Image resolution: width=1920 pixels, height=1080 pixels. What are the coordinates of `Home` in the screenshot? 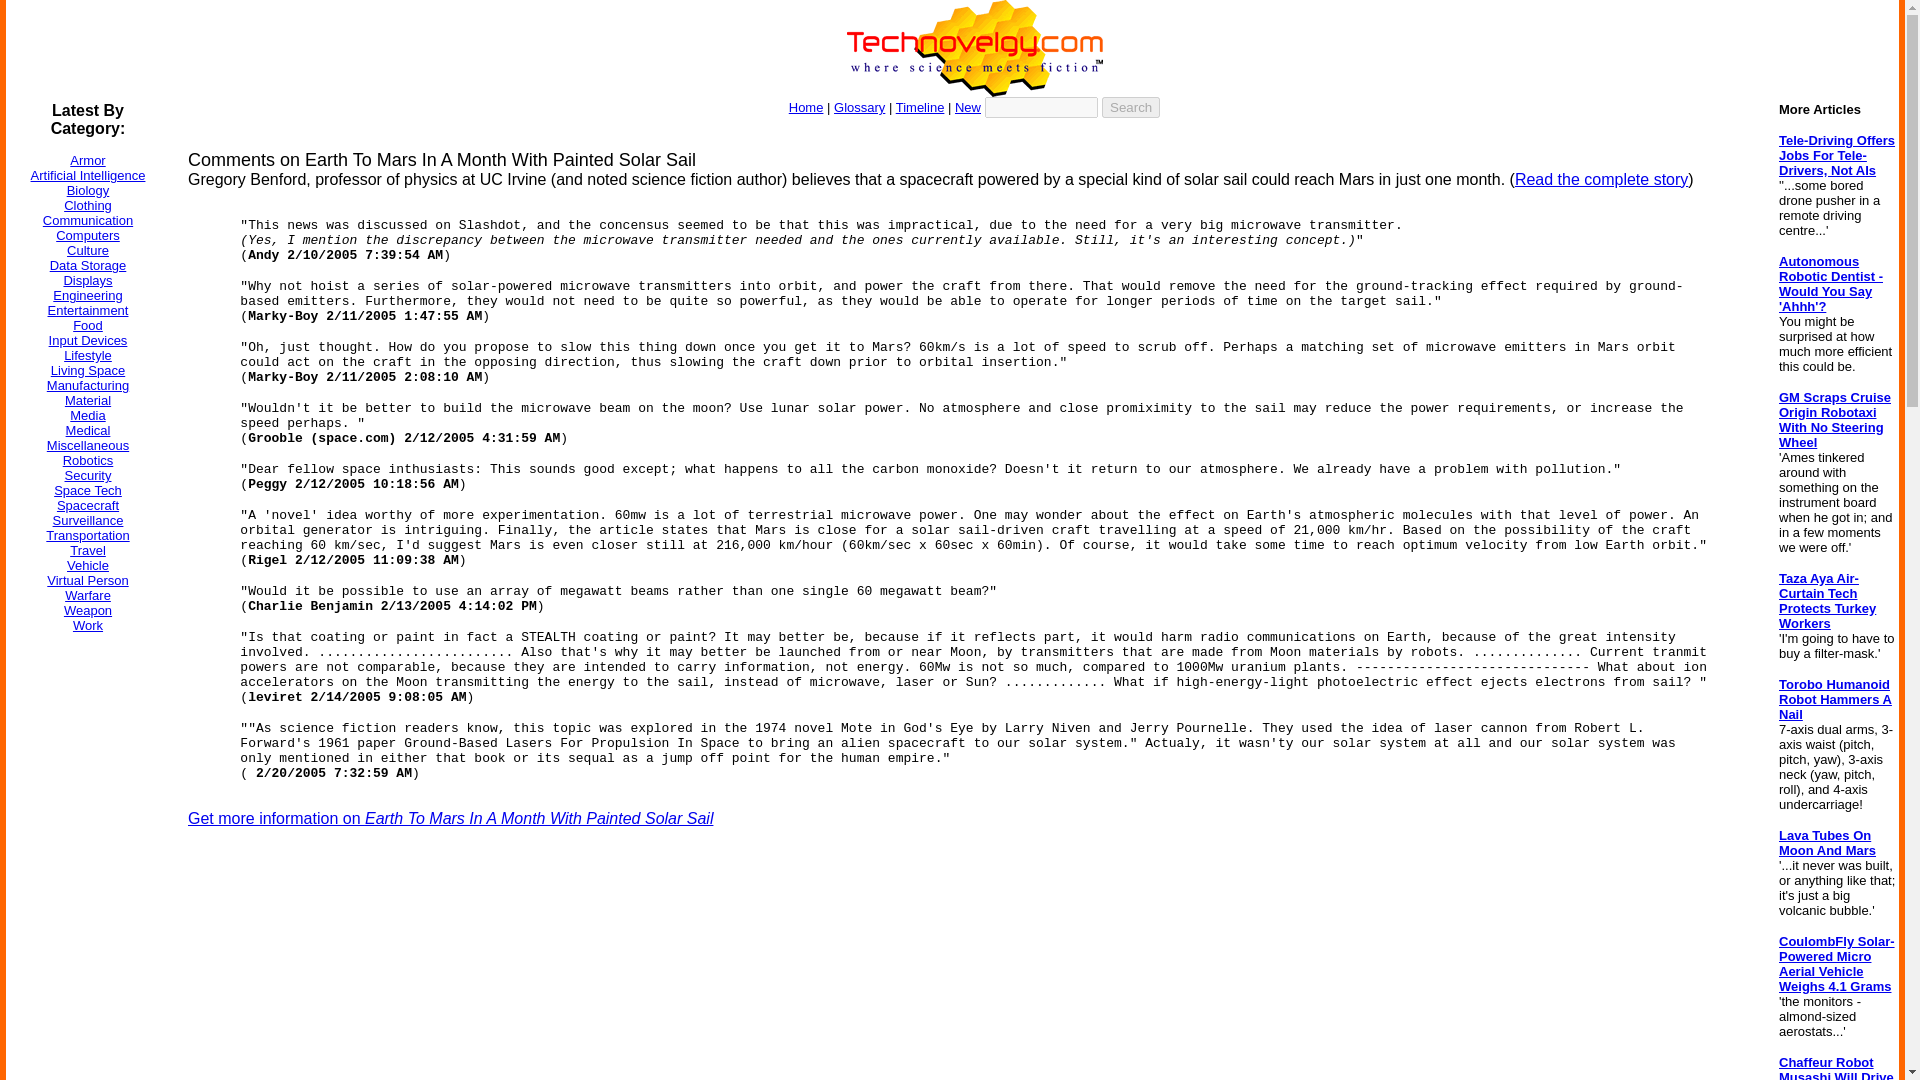 It's located at (806, 107).